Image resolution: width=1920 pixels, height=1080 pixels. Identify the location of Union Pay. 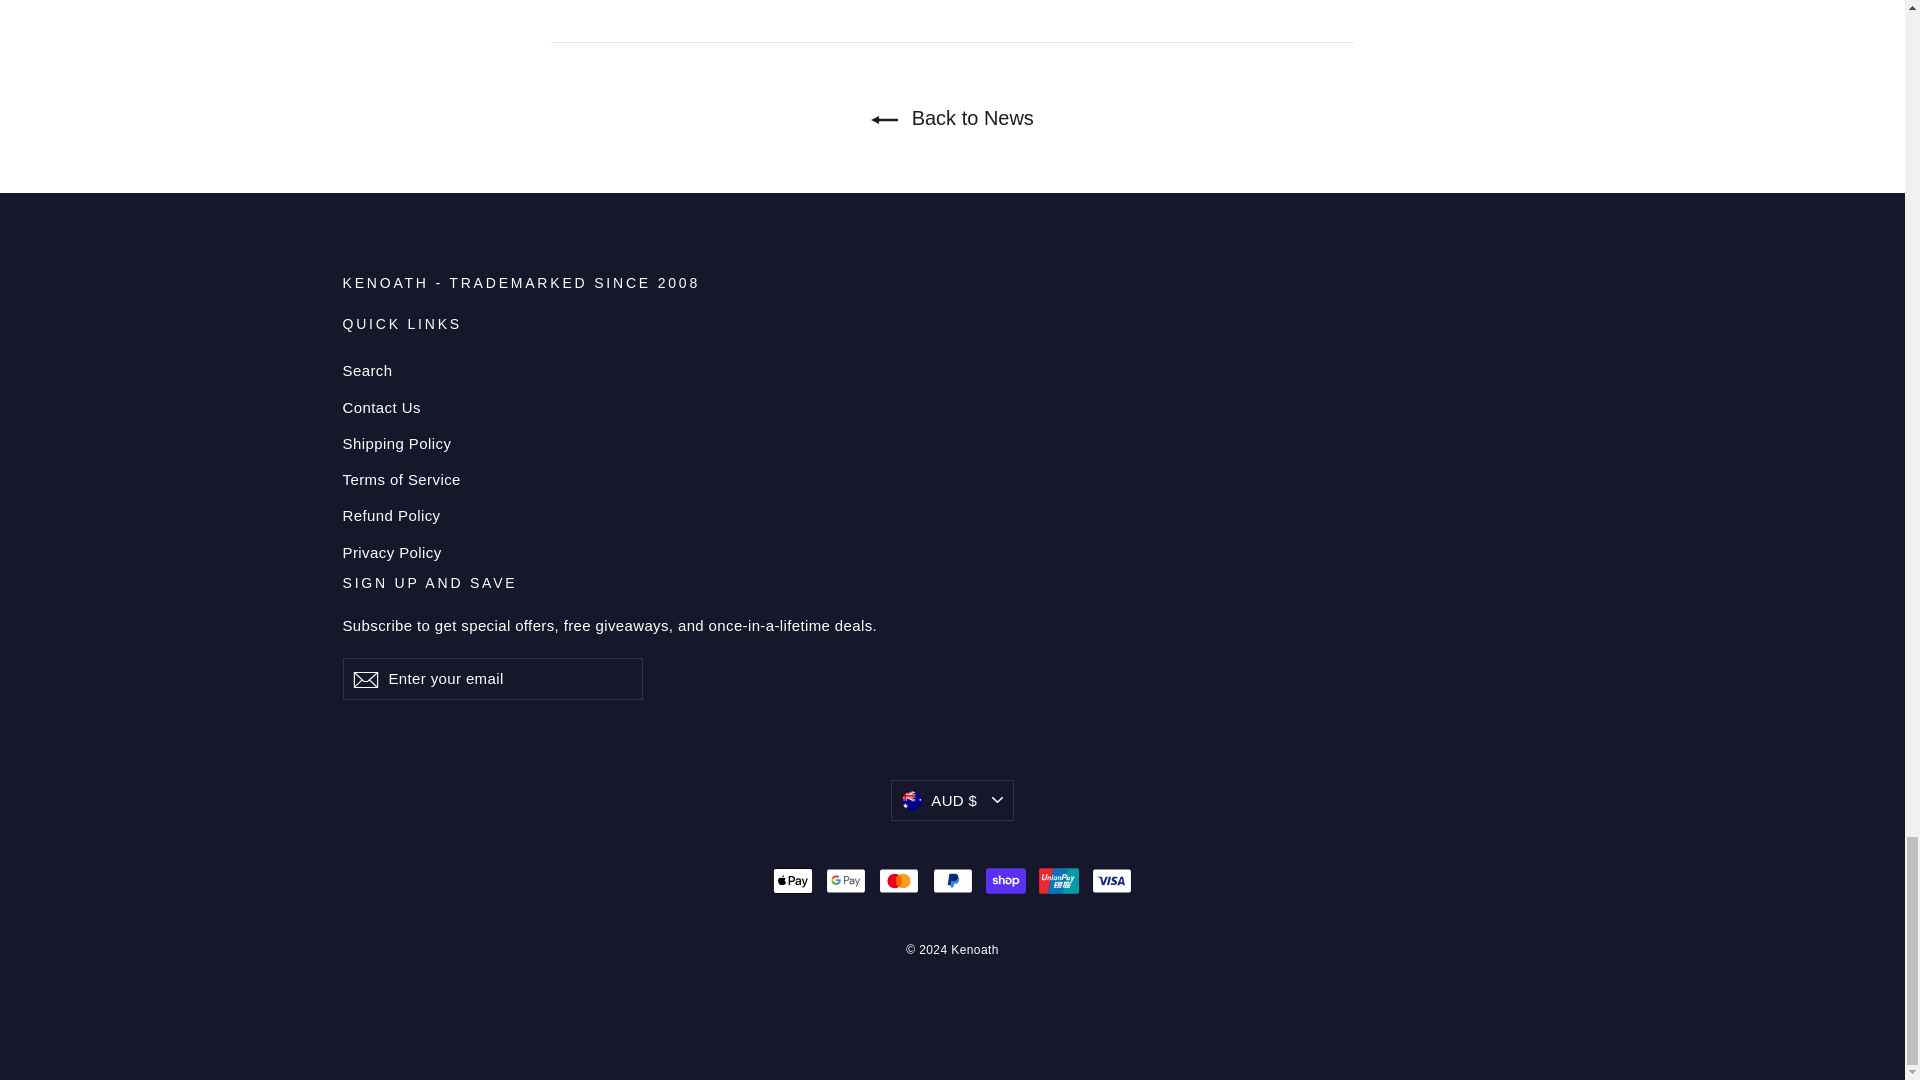
(1058, 880).